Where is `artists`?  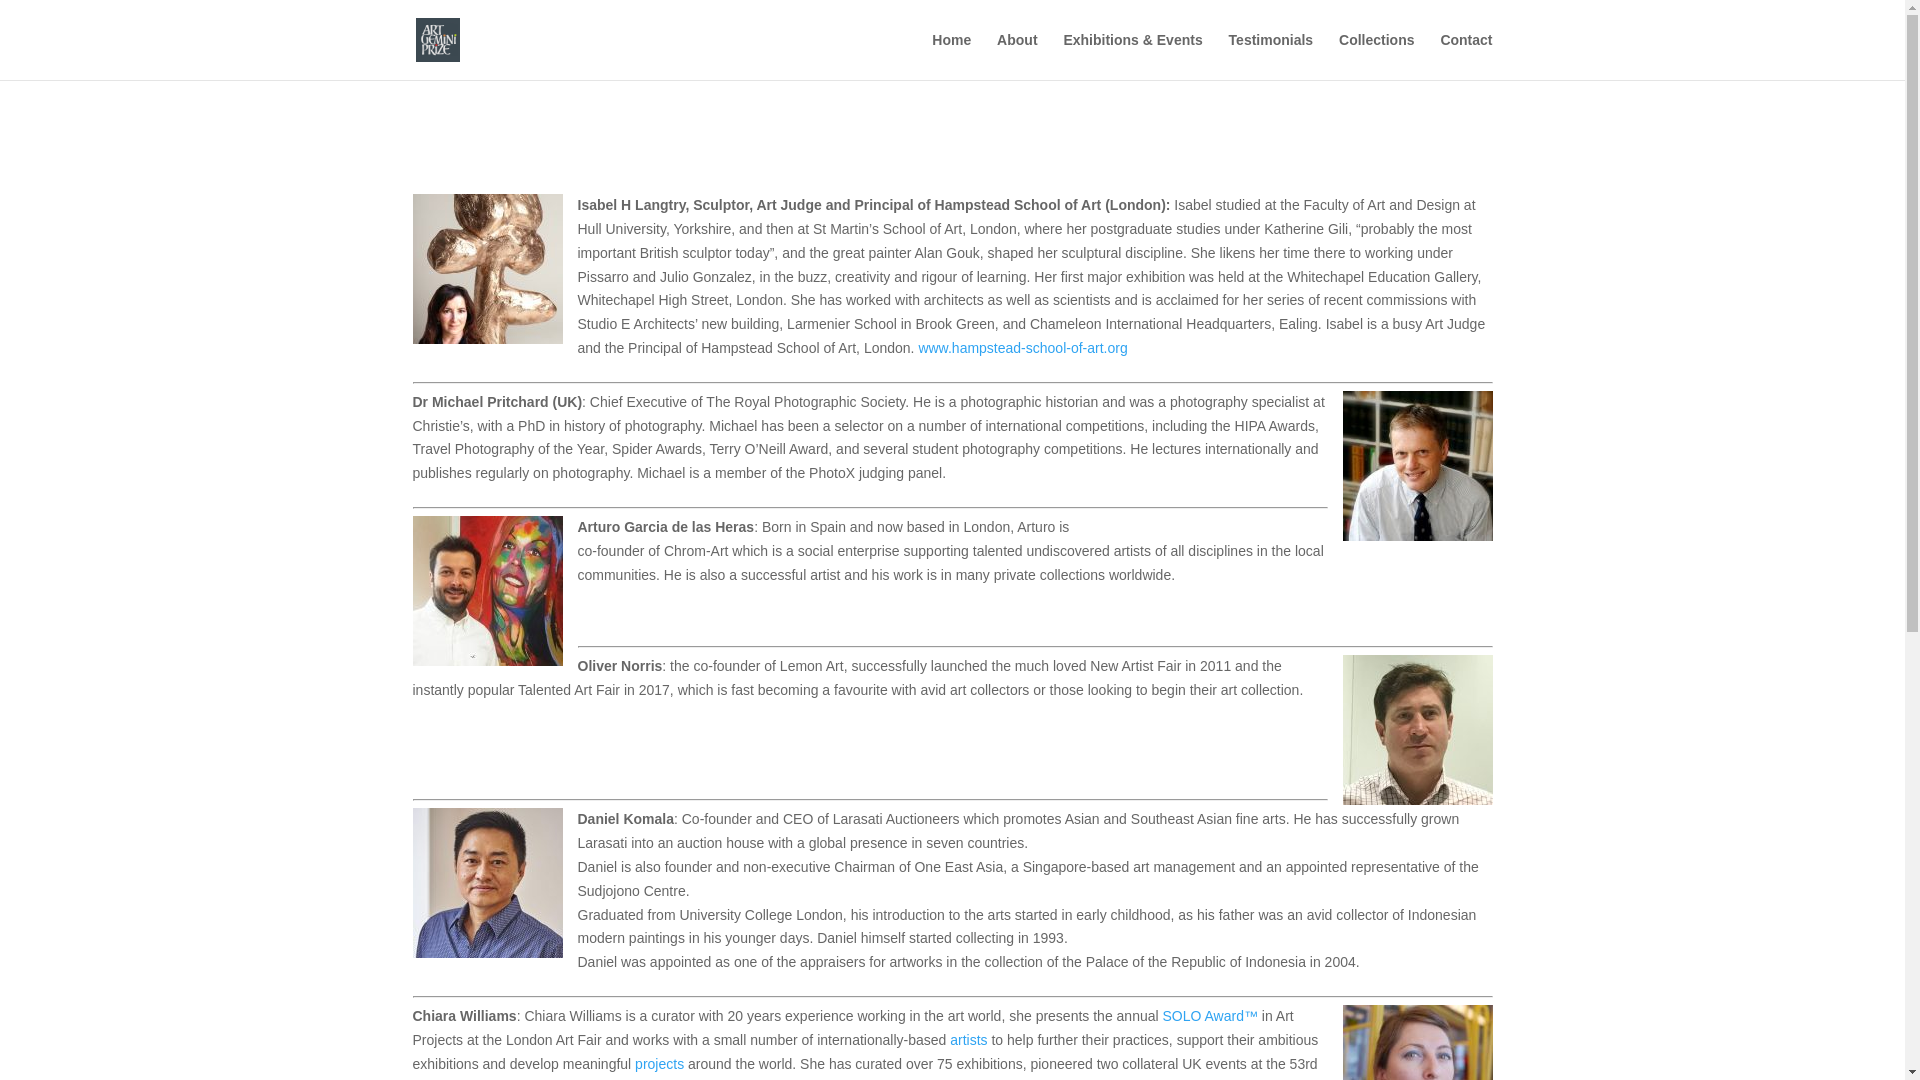 artists is located at coordinates (968, 1040).